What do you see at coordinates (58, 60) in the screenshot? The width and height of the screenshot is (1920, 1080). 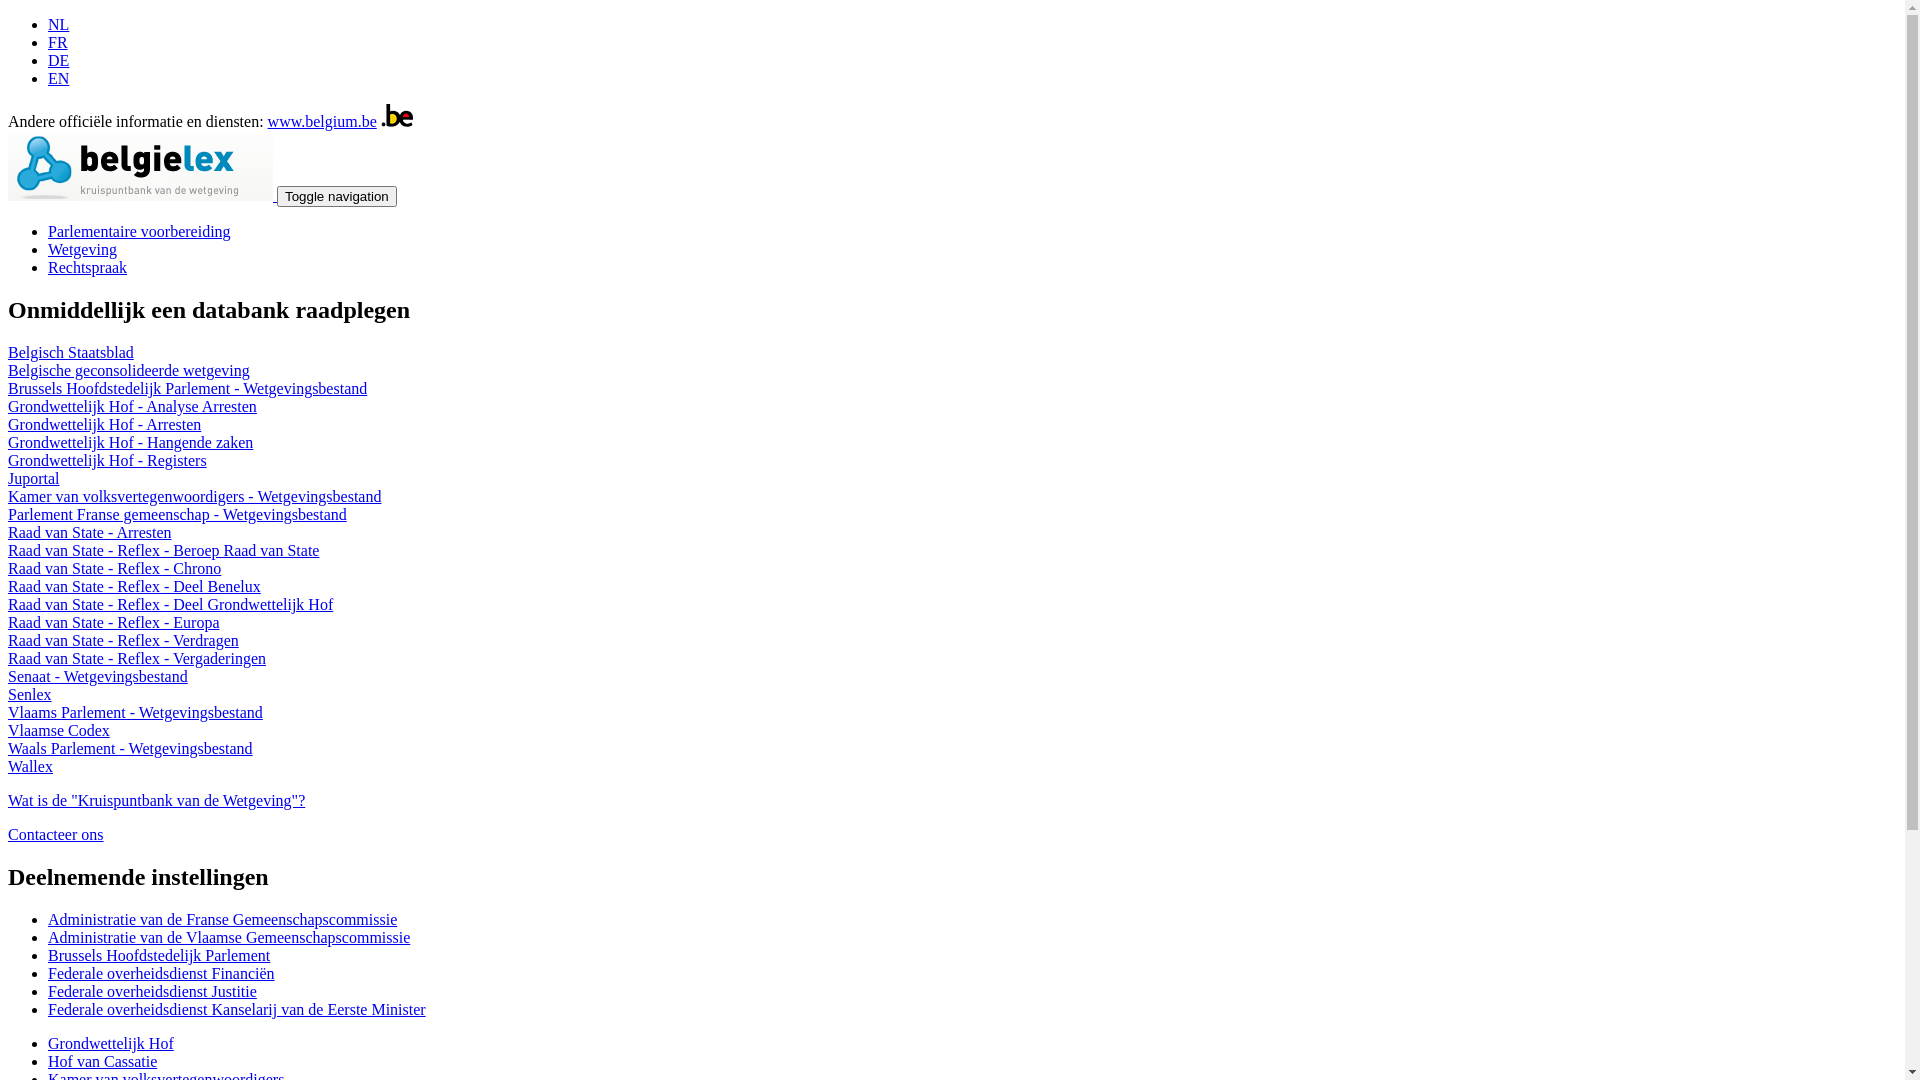 I see `DE` at bounding box center [58, 60].